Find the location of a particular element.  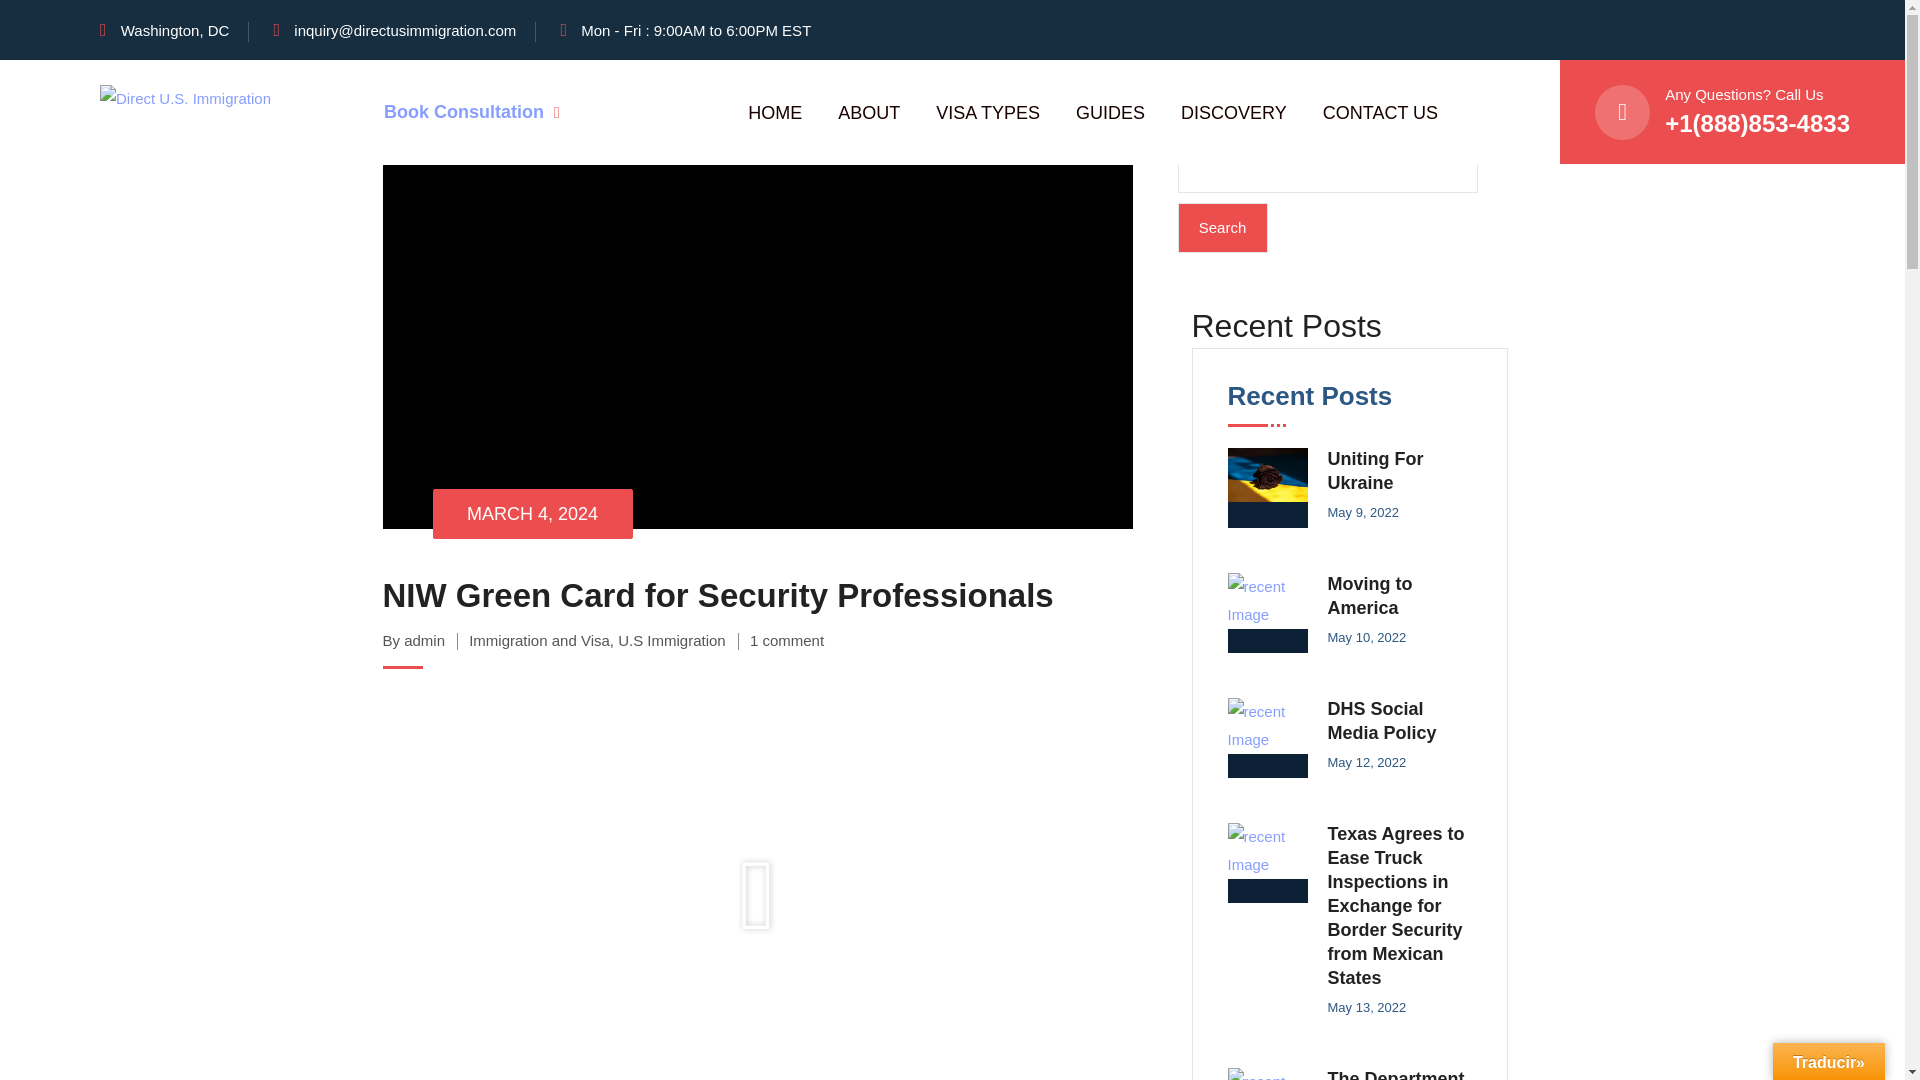

Book Consultation is located at coordinates (472, 112).